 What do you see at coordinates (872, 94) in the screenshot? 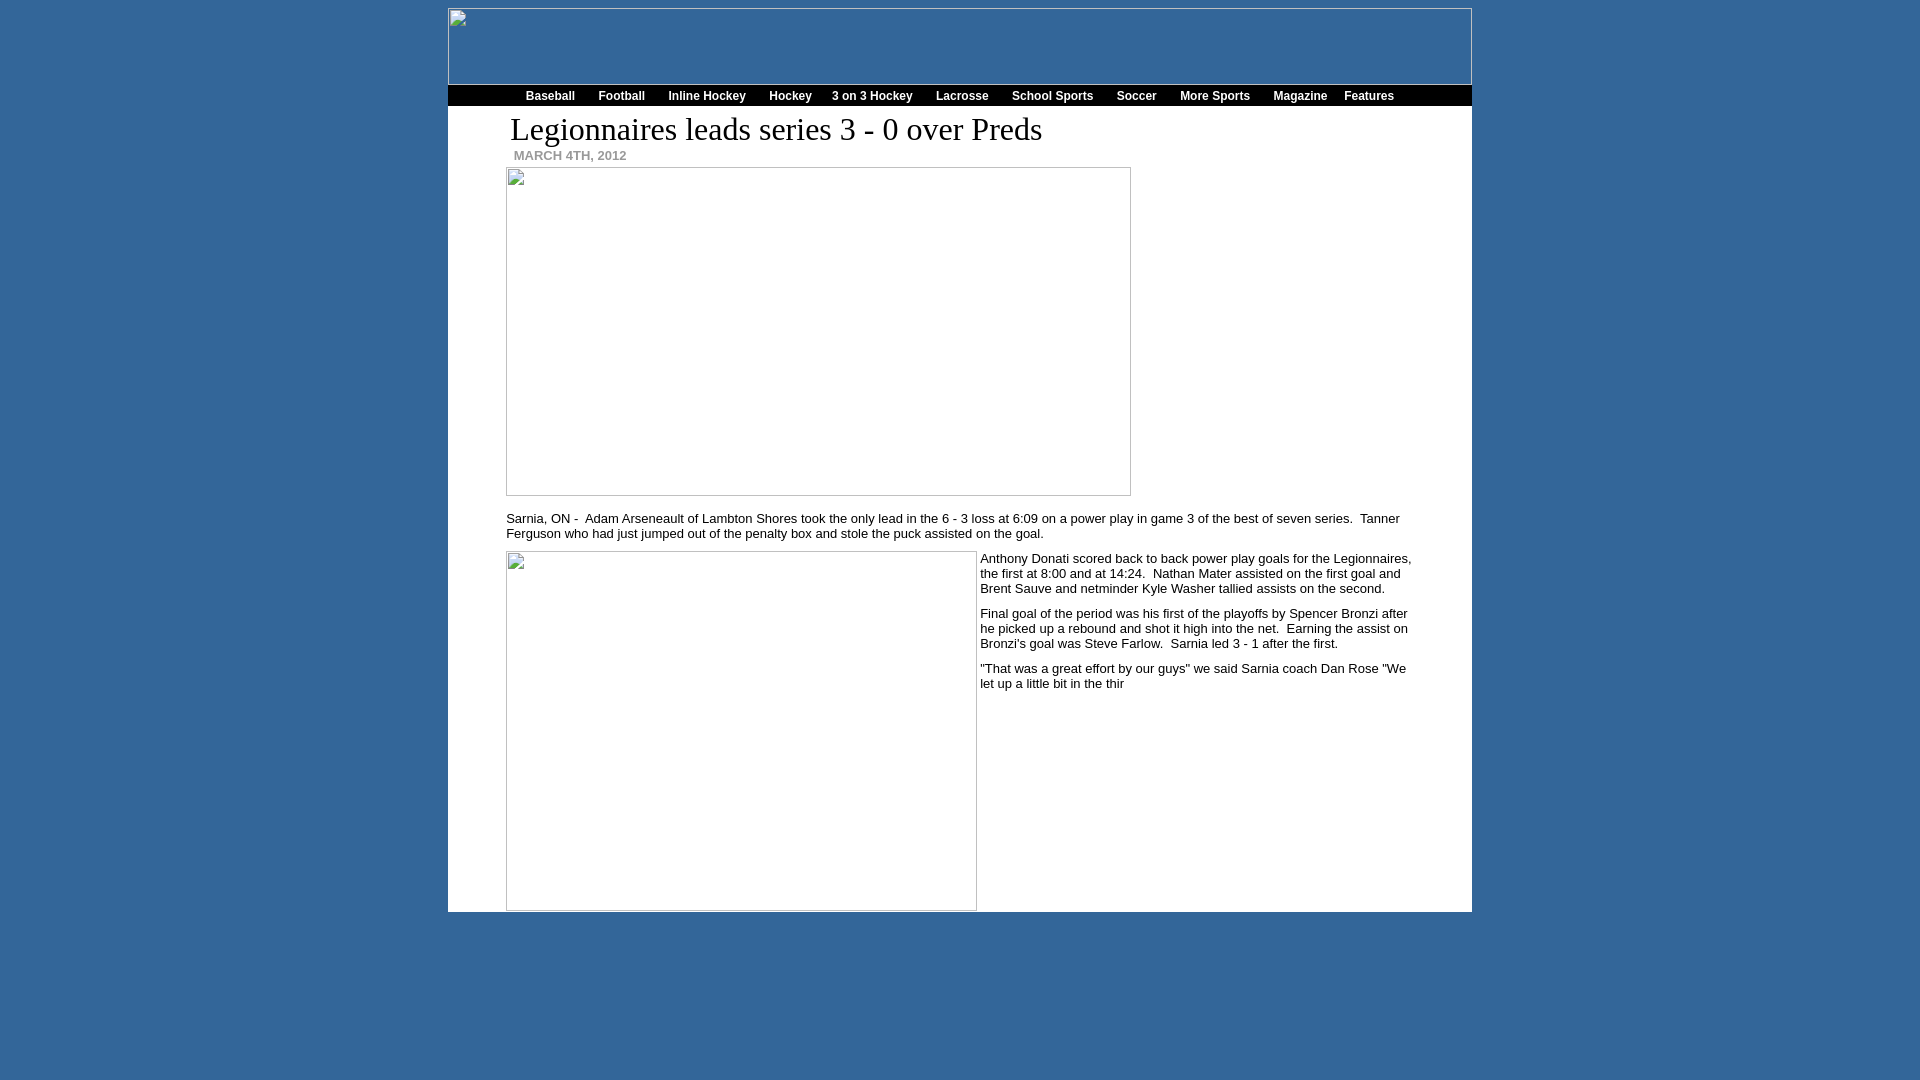
I see `3 on 3 Hockey` at bounding box center [872, 94].